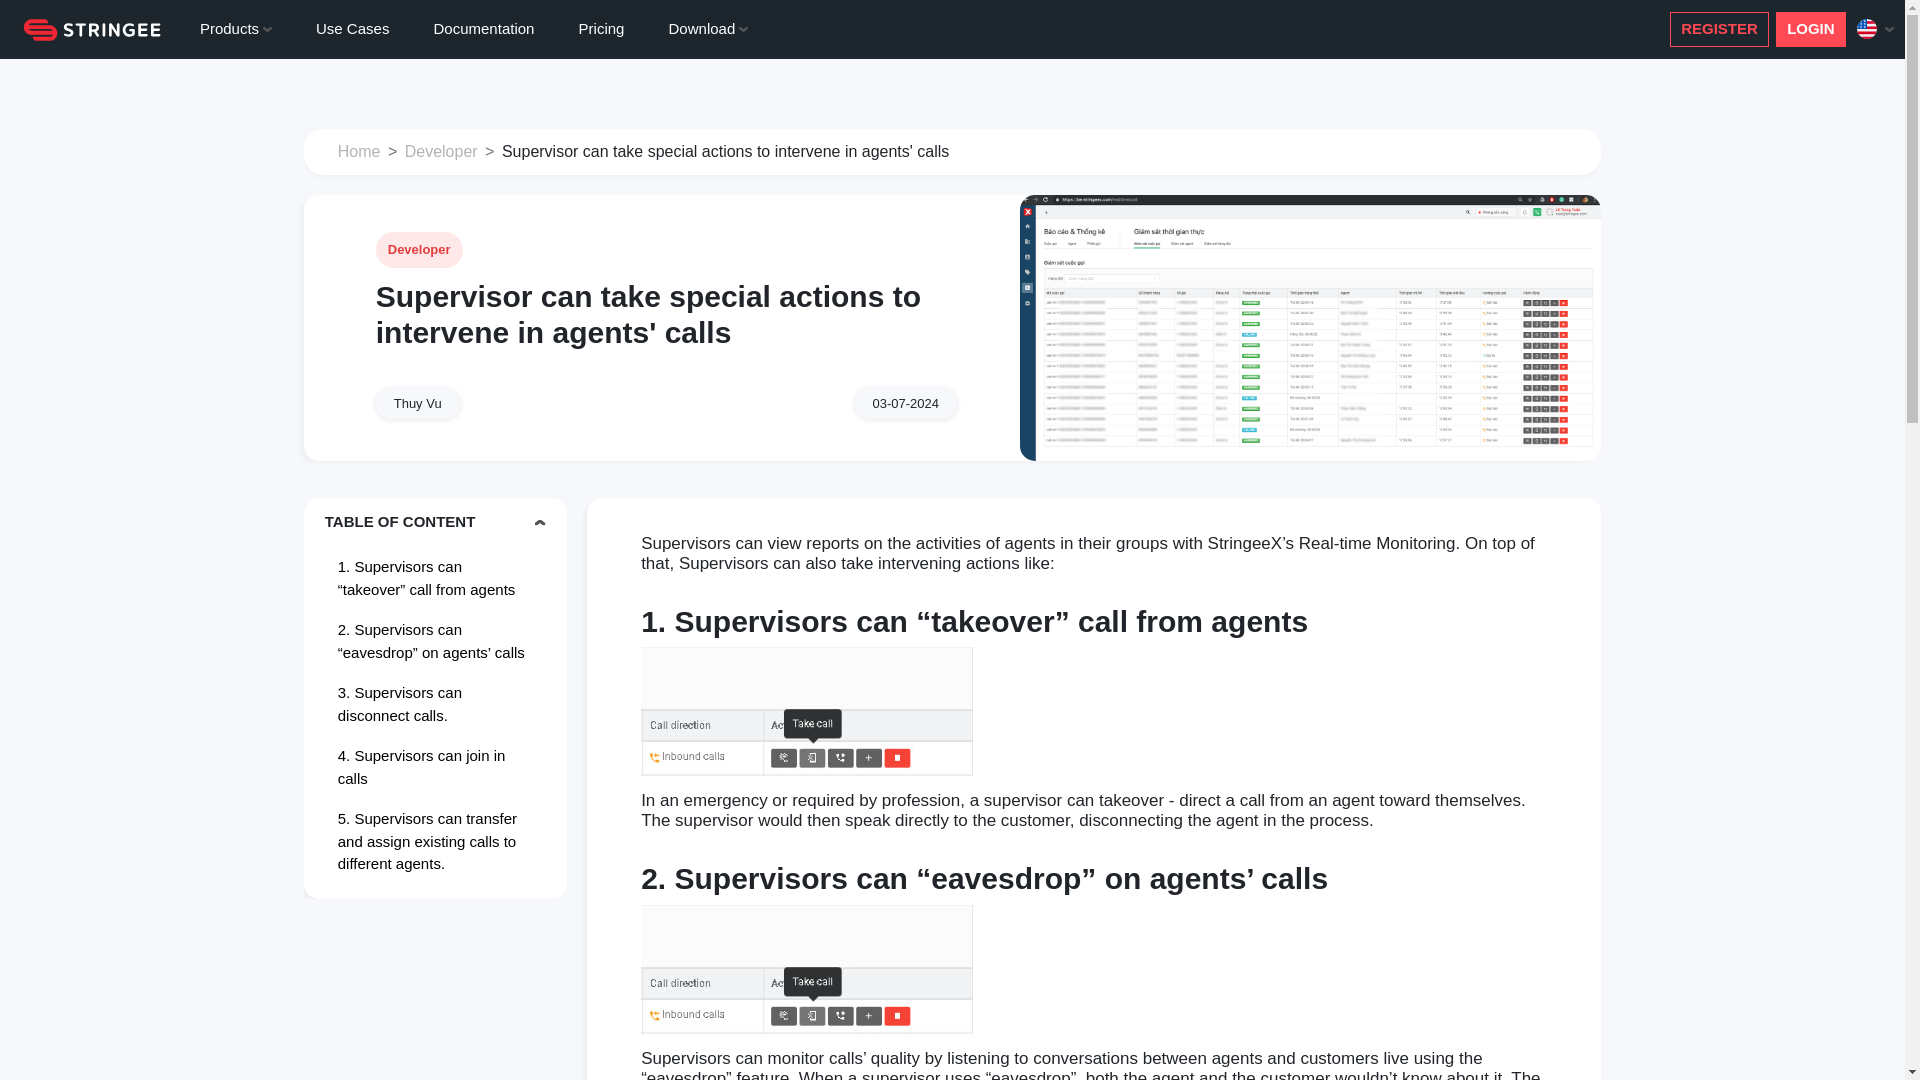 The image size is (1920, 1080). What do you see at coordinates (358, 150) in the screenshot?
I see `Home` at bounding box center [358, 150].